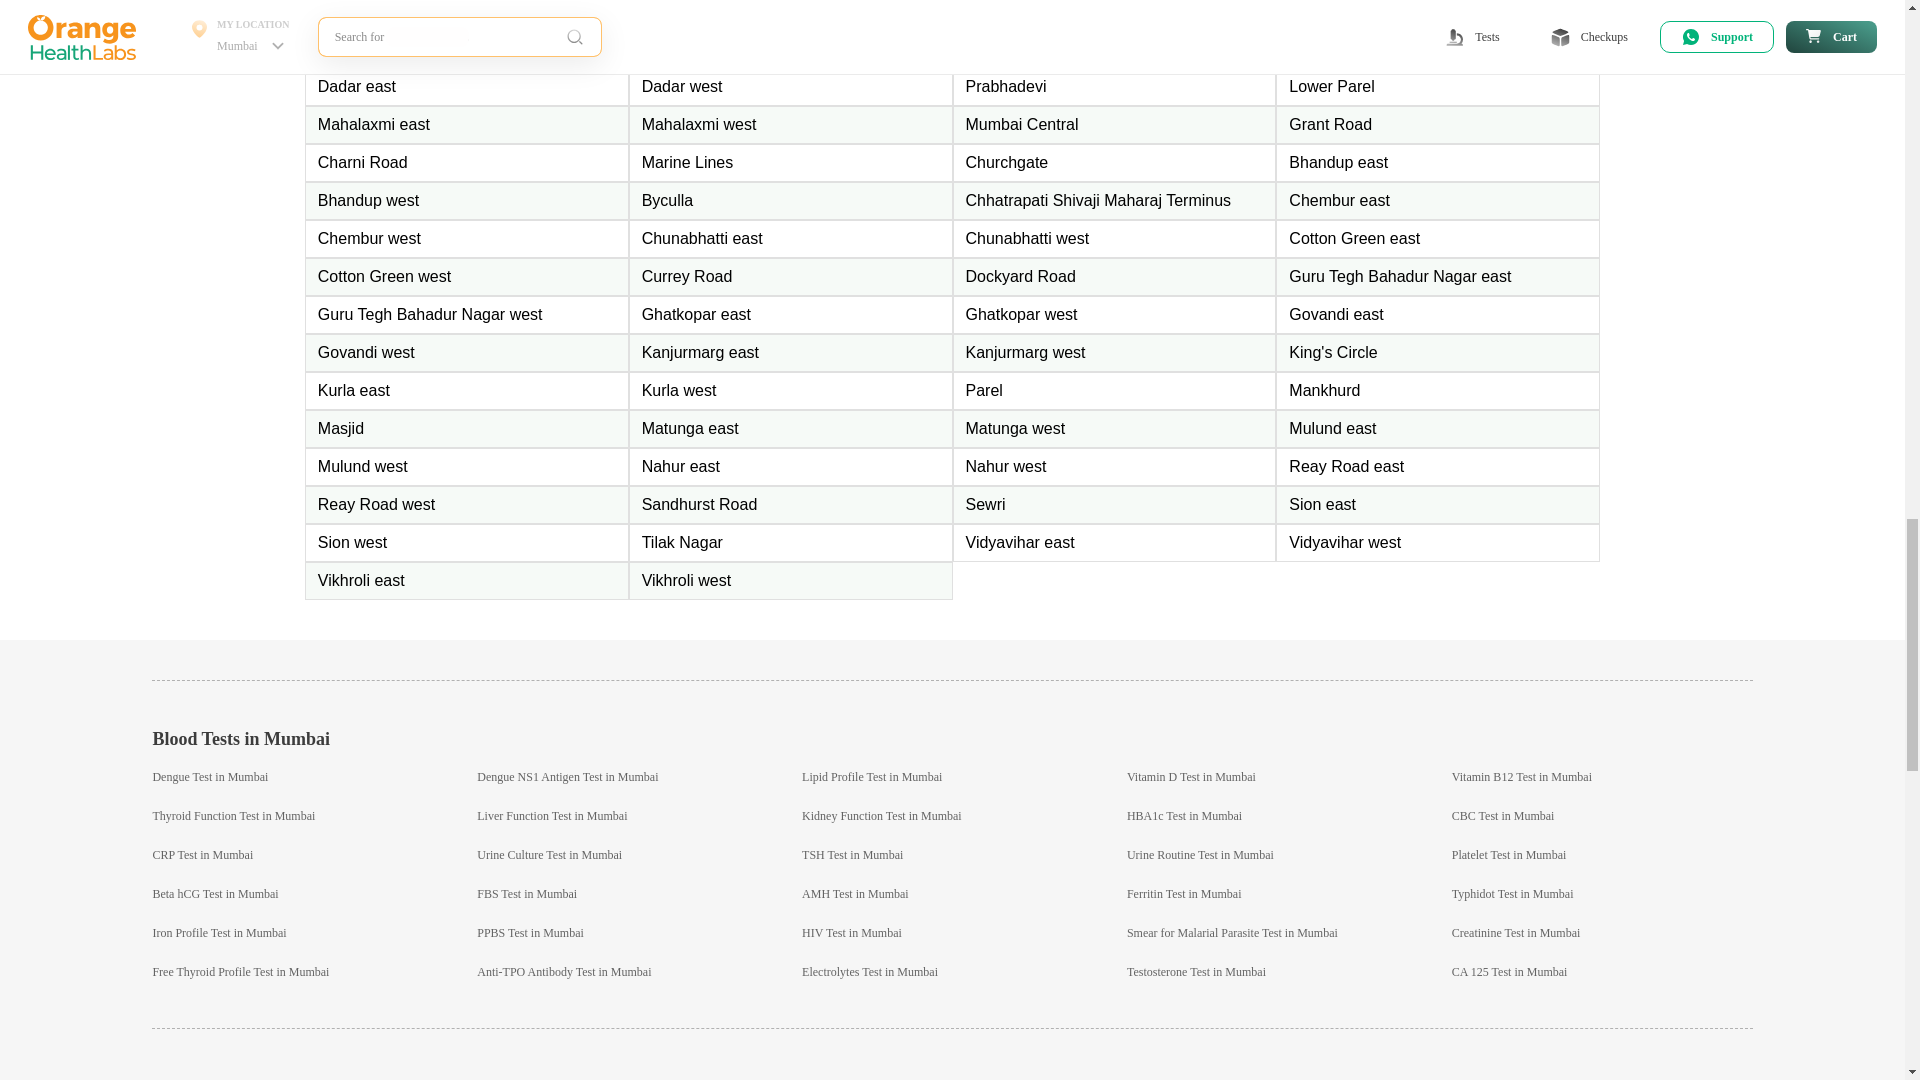  What do you see at coordinates (1184, 893) in the screenshot?
I see `Ferritin Test in Mumbai` at bounding box center [1184, 893].